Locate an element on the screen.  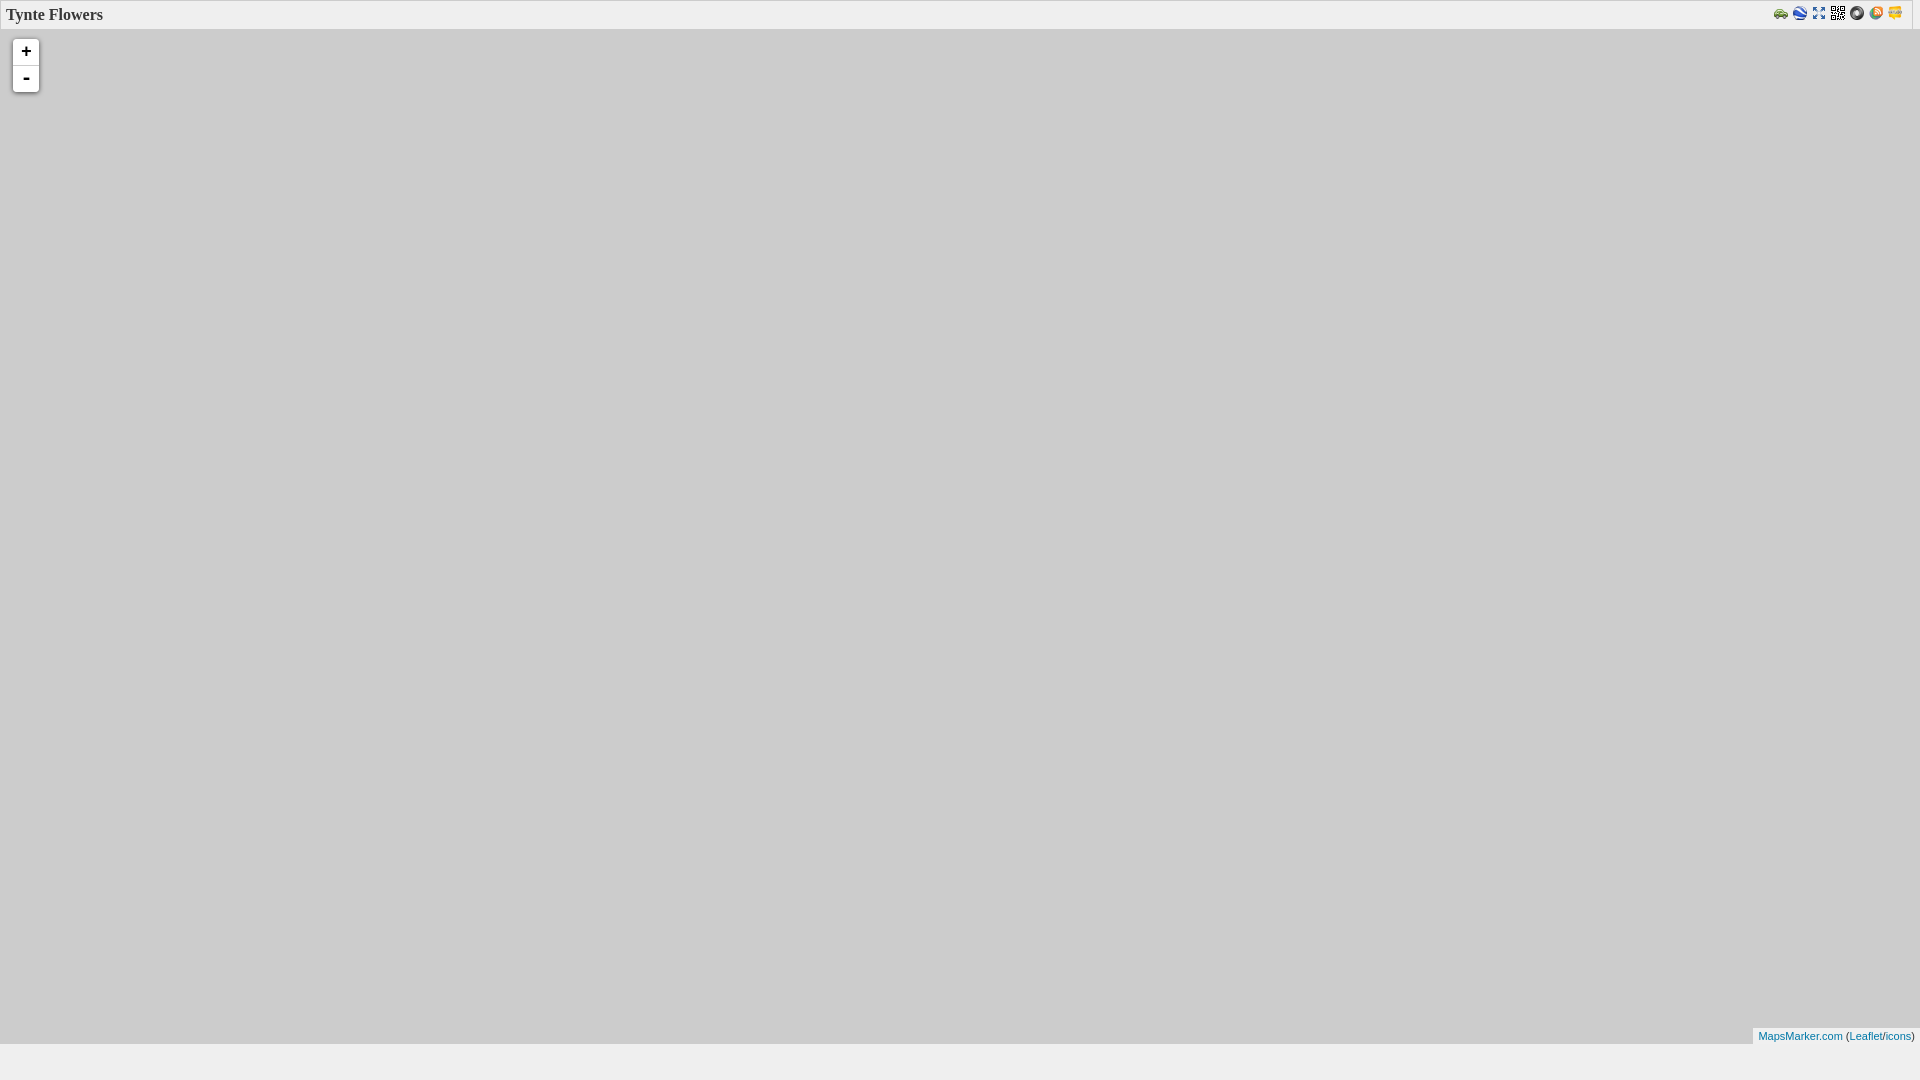
Leaflet is located at coordinates (1866, 1036).